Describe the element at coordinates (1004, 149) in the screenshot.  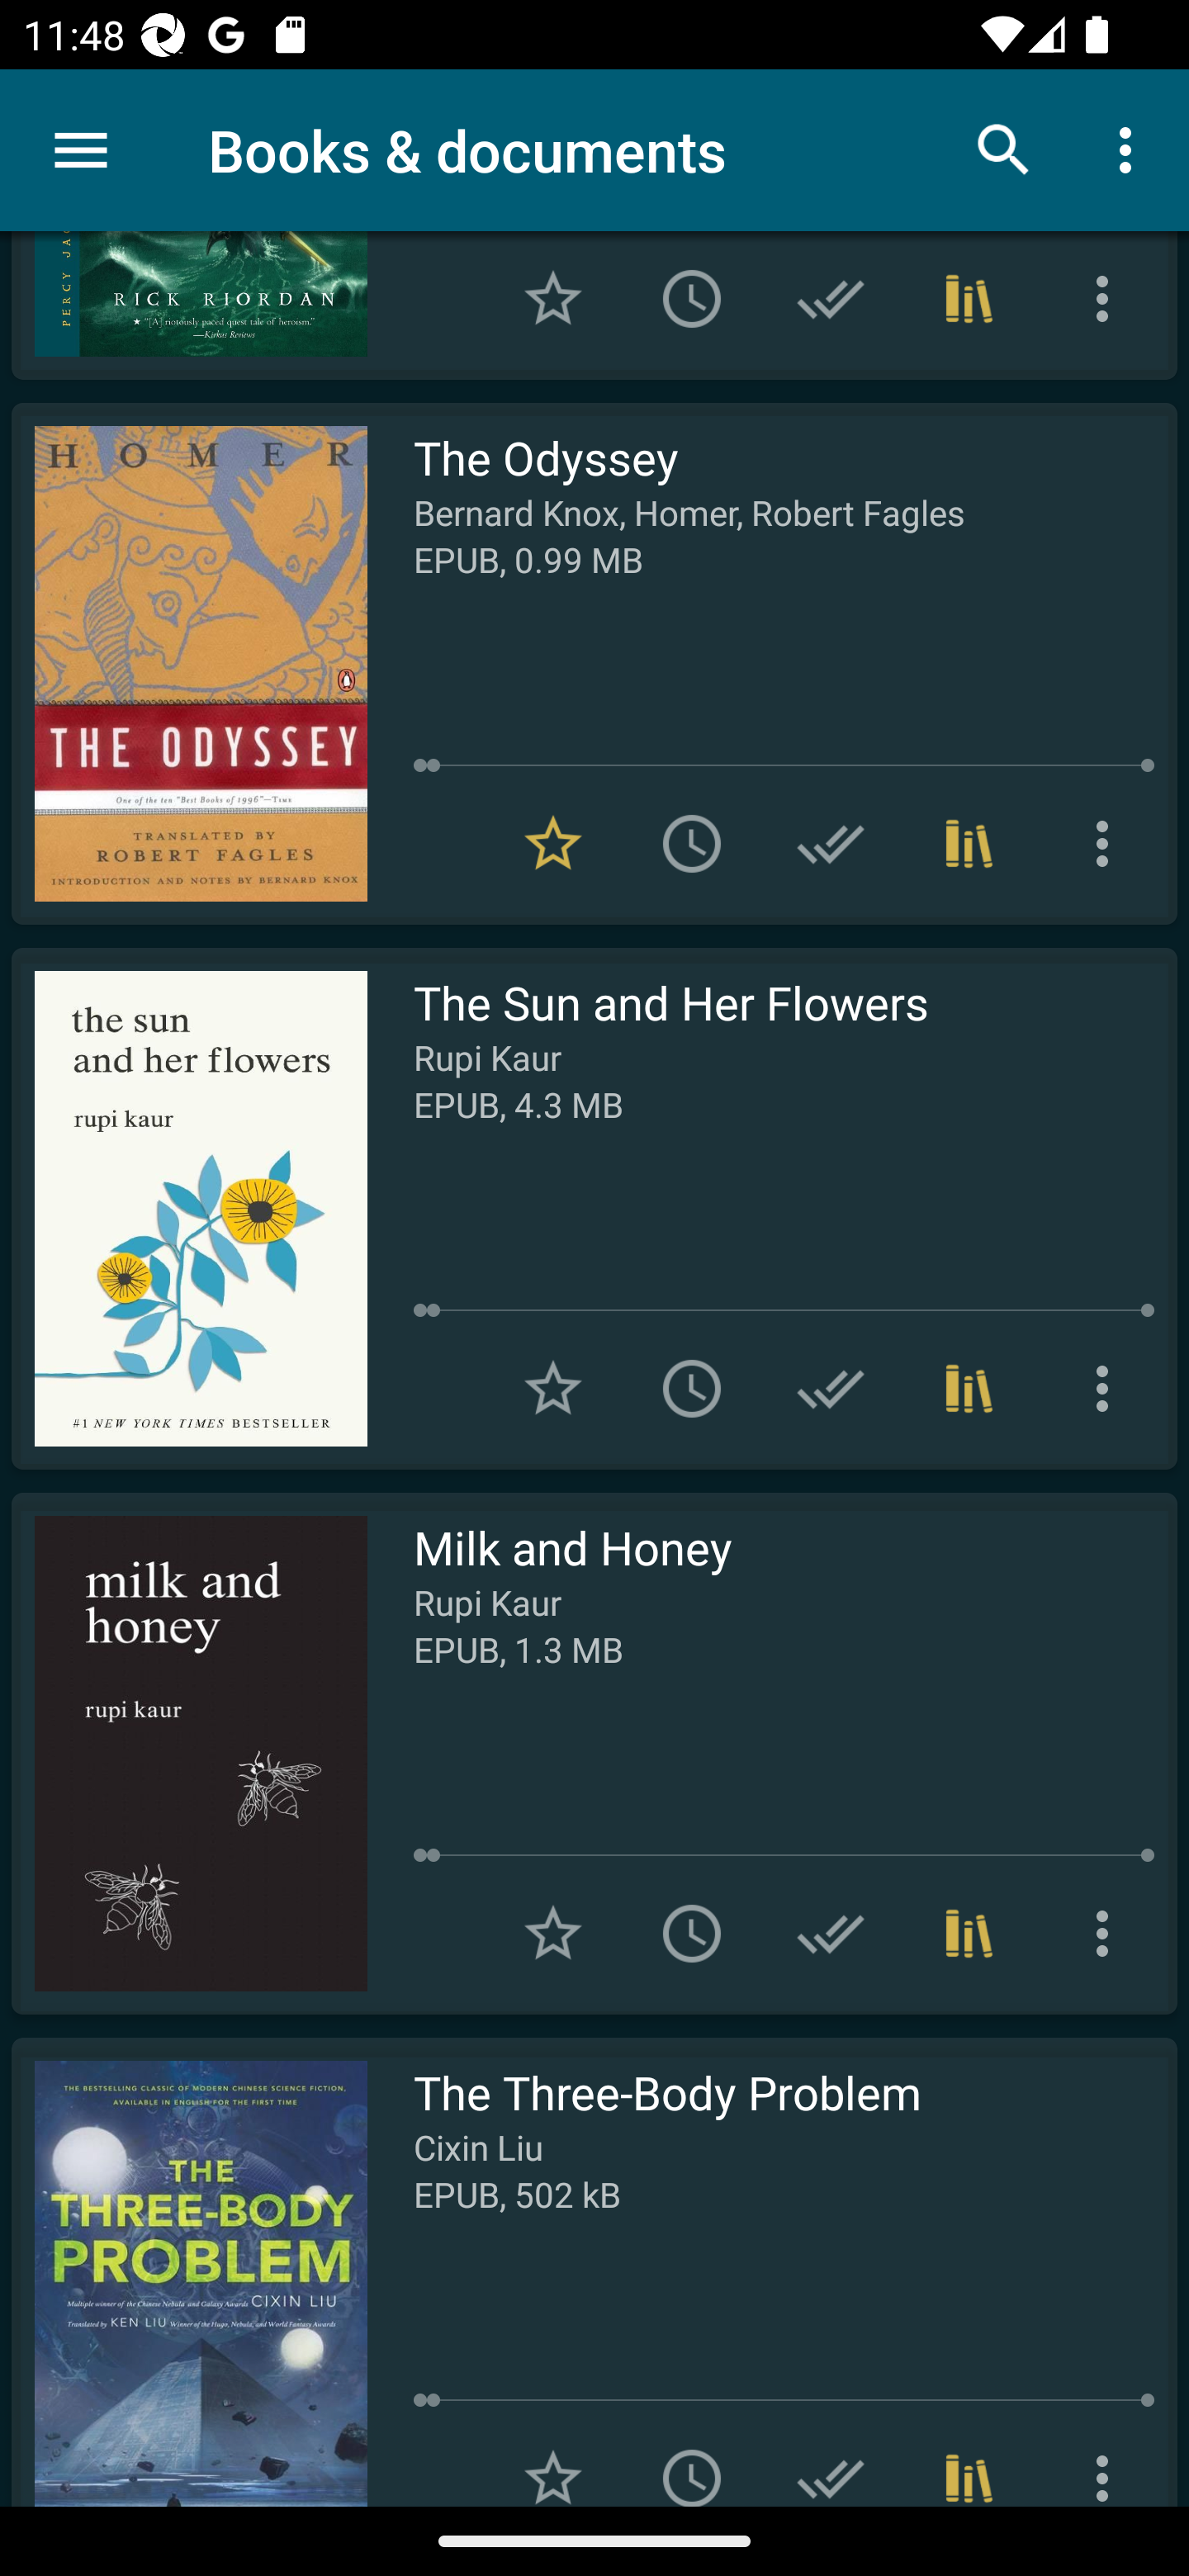
I see `Search books & documents` at that location.